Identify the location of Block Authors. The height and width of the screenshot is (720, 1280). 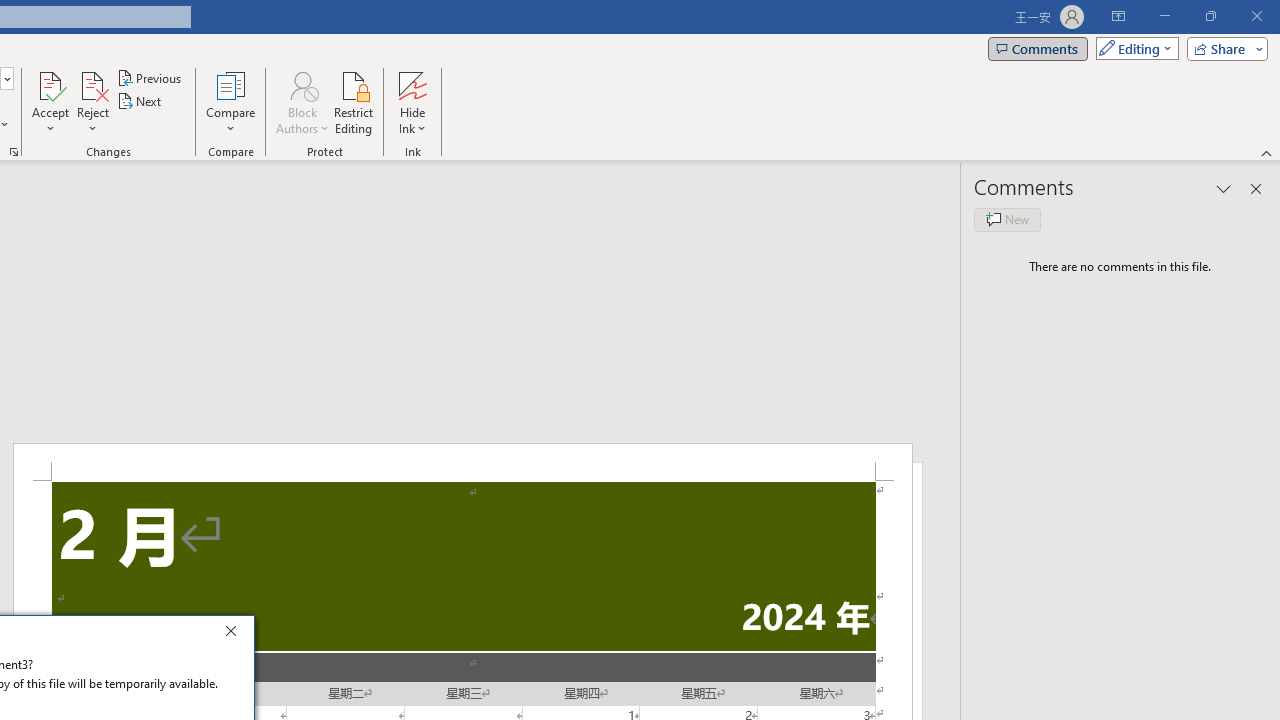
(302, 84).